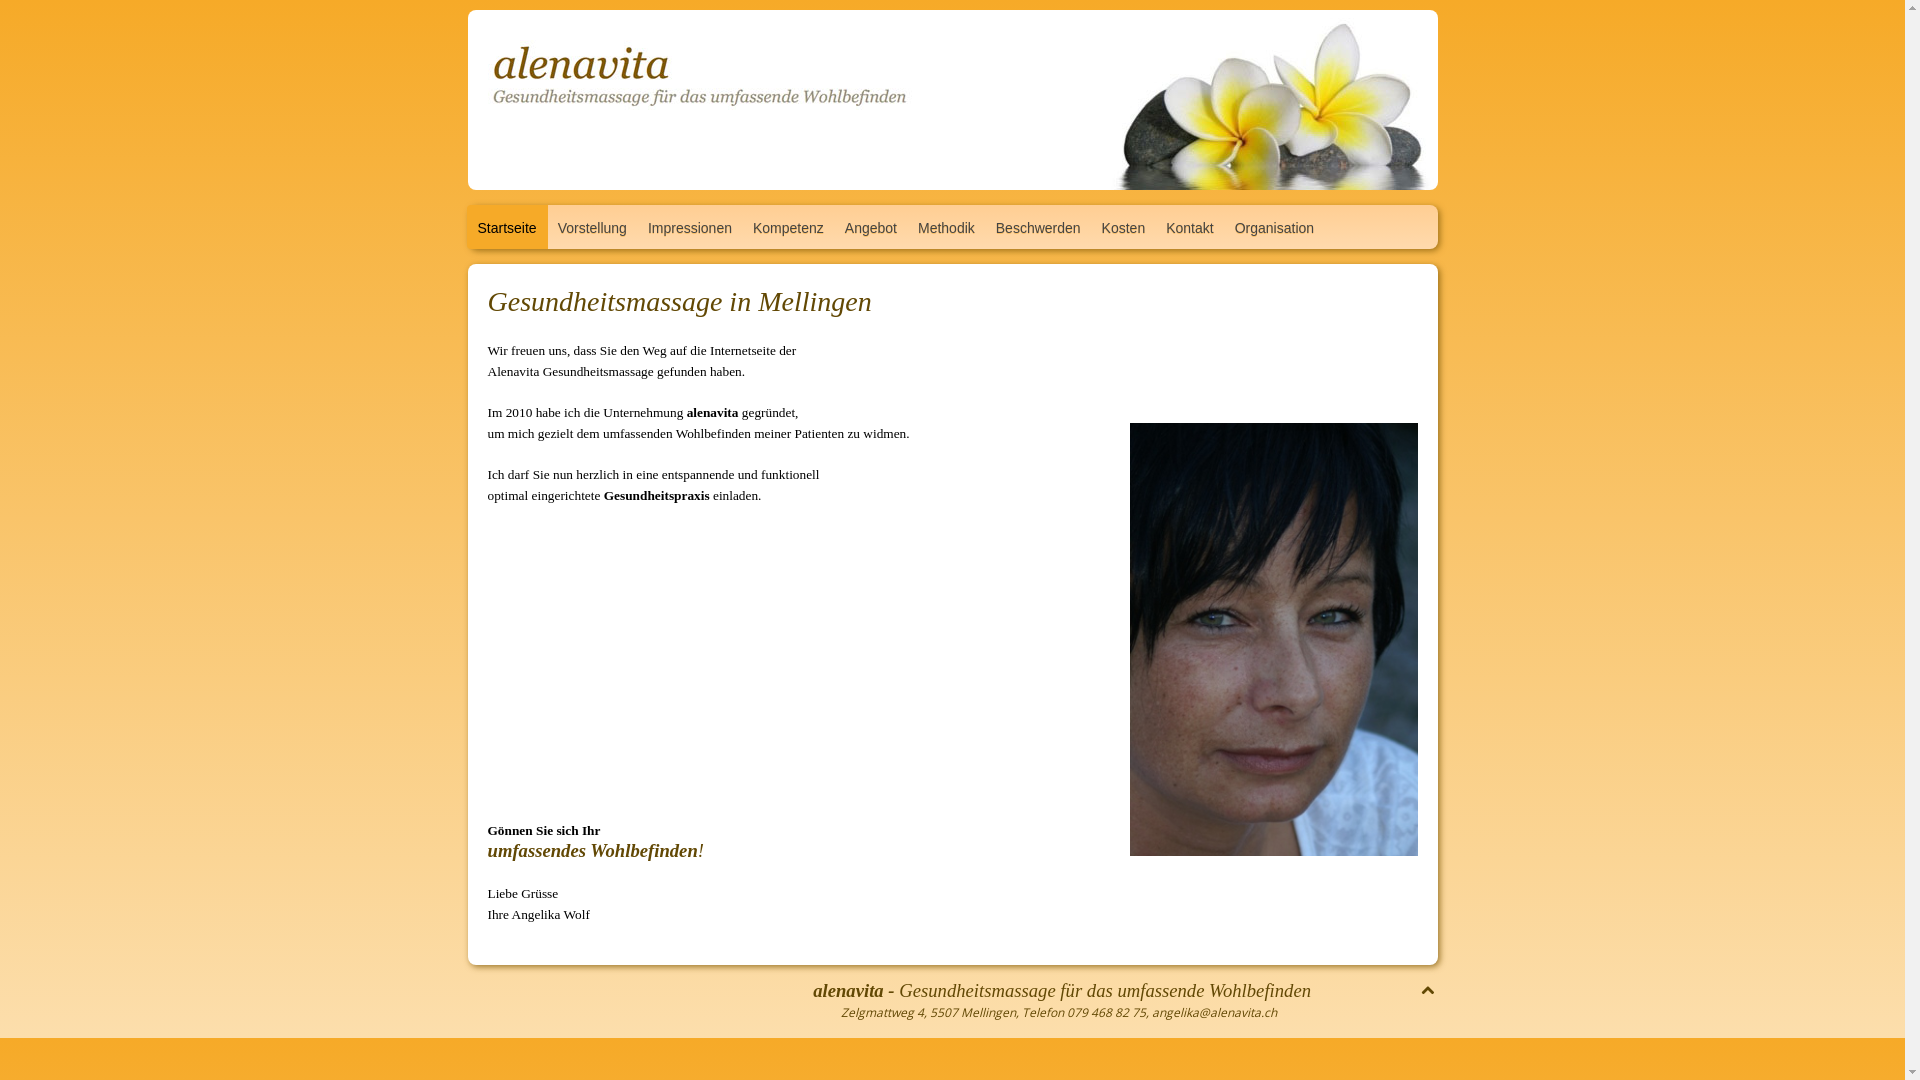 This screenshot has width=1920, height=1080. Describe the element at coordinates (506, 227) in the screenshot. I see `Startseite` at that location.